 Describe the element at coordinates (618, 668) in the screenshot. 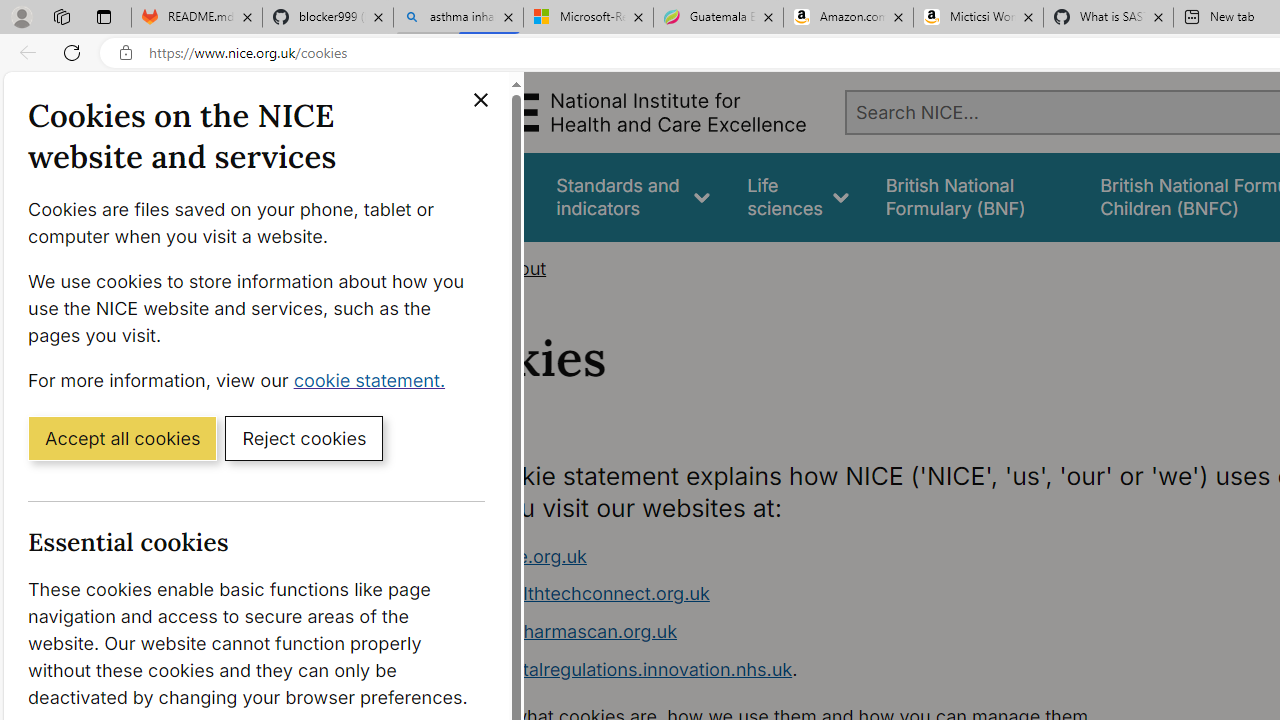

I see `www.digitalregulations.innovation.nhs.uk` at that location.